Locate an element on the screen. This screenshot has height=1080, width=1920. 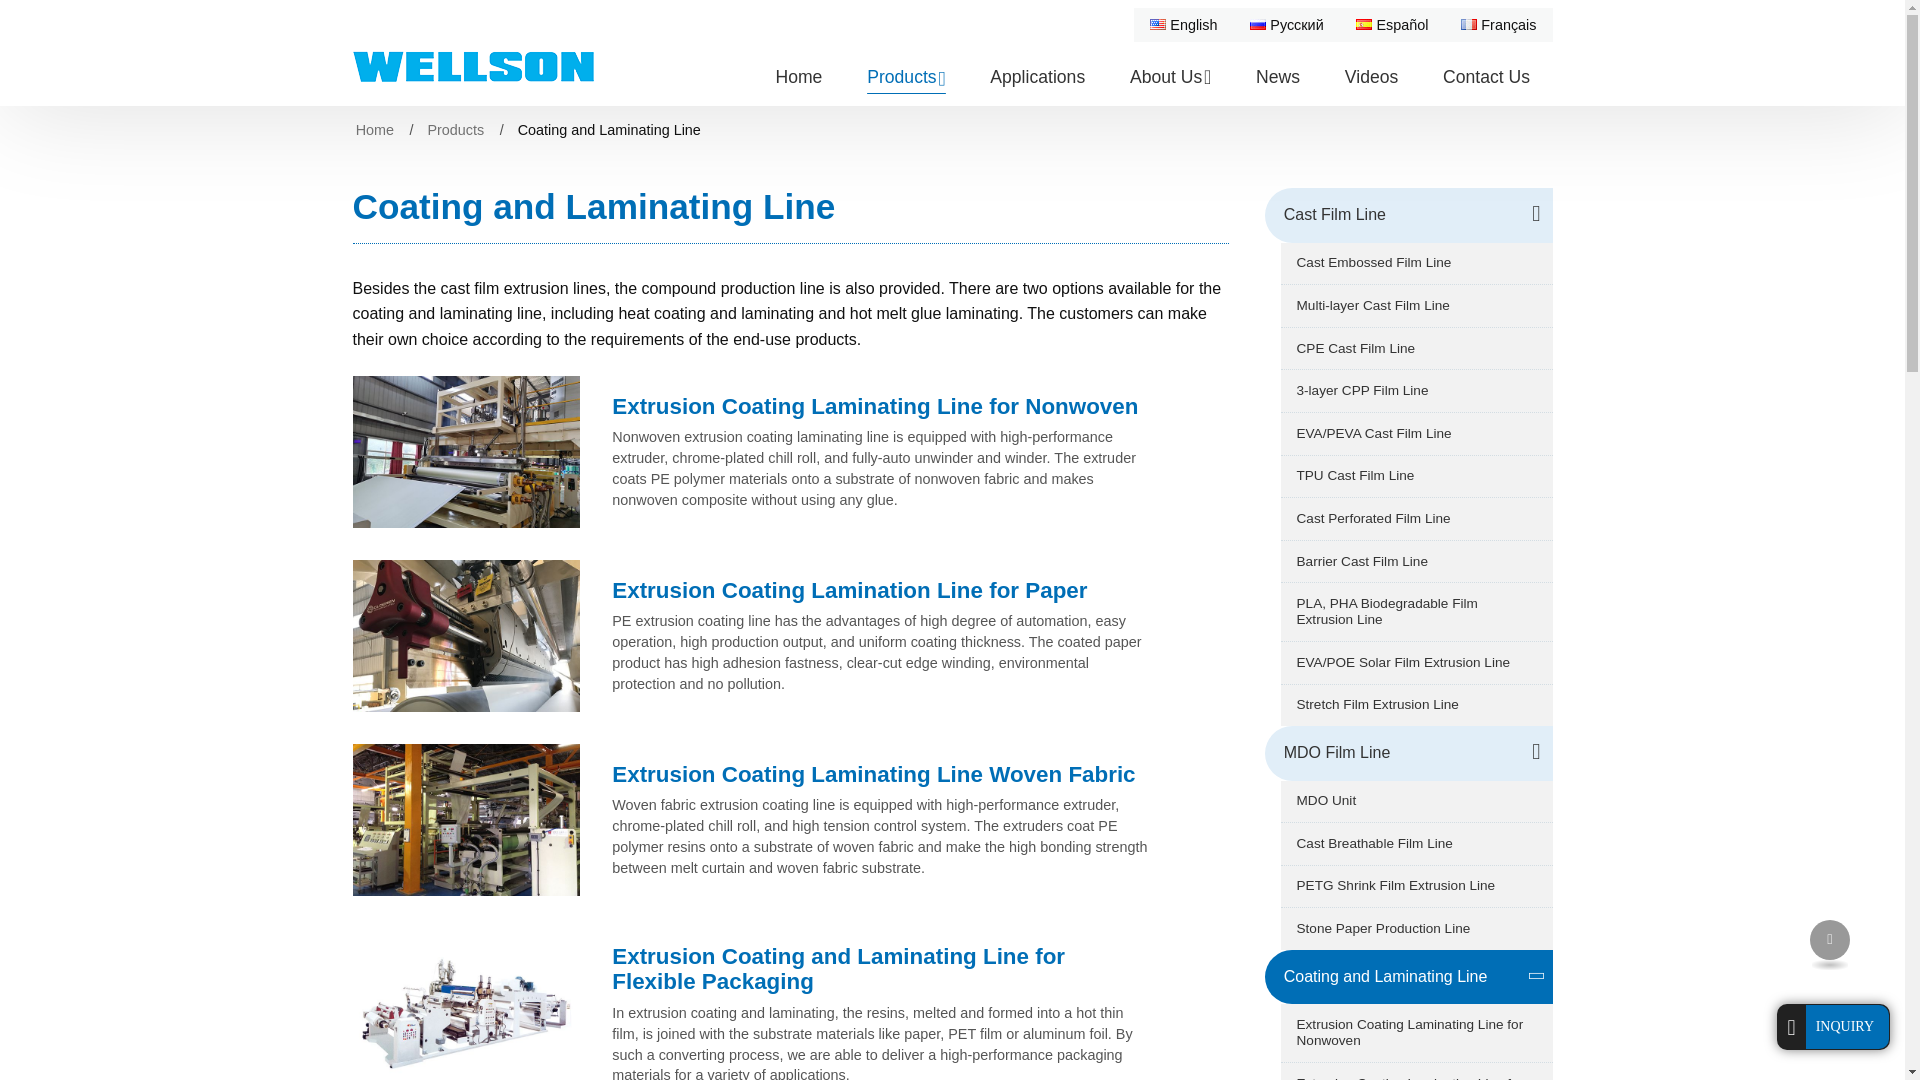
News is located at coordinates (1277, 77).